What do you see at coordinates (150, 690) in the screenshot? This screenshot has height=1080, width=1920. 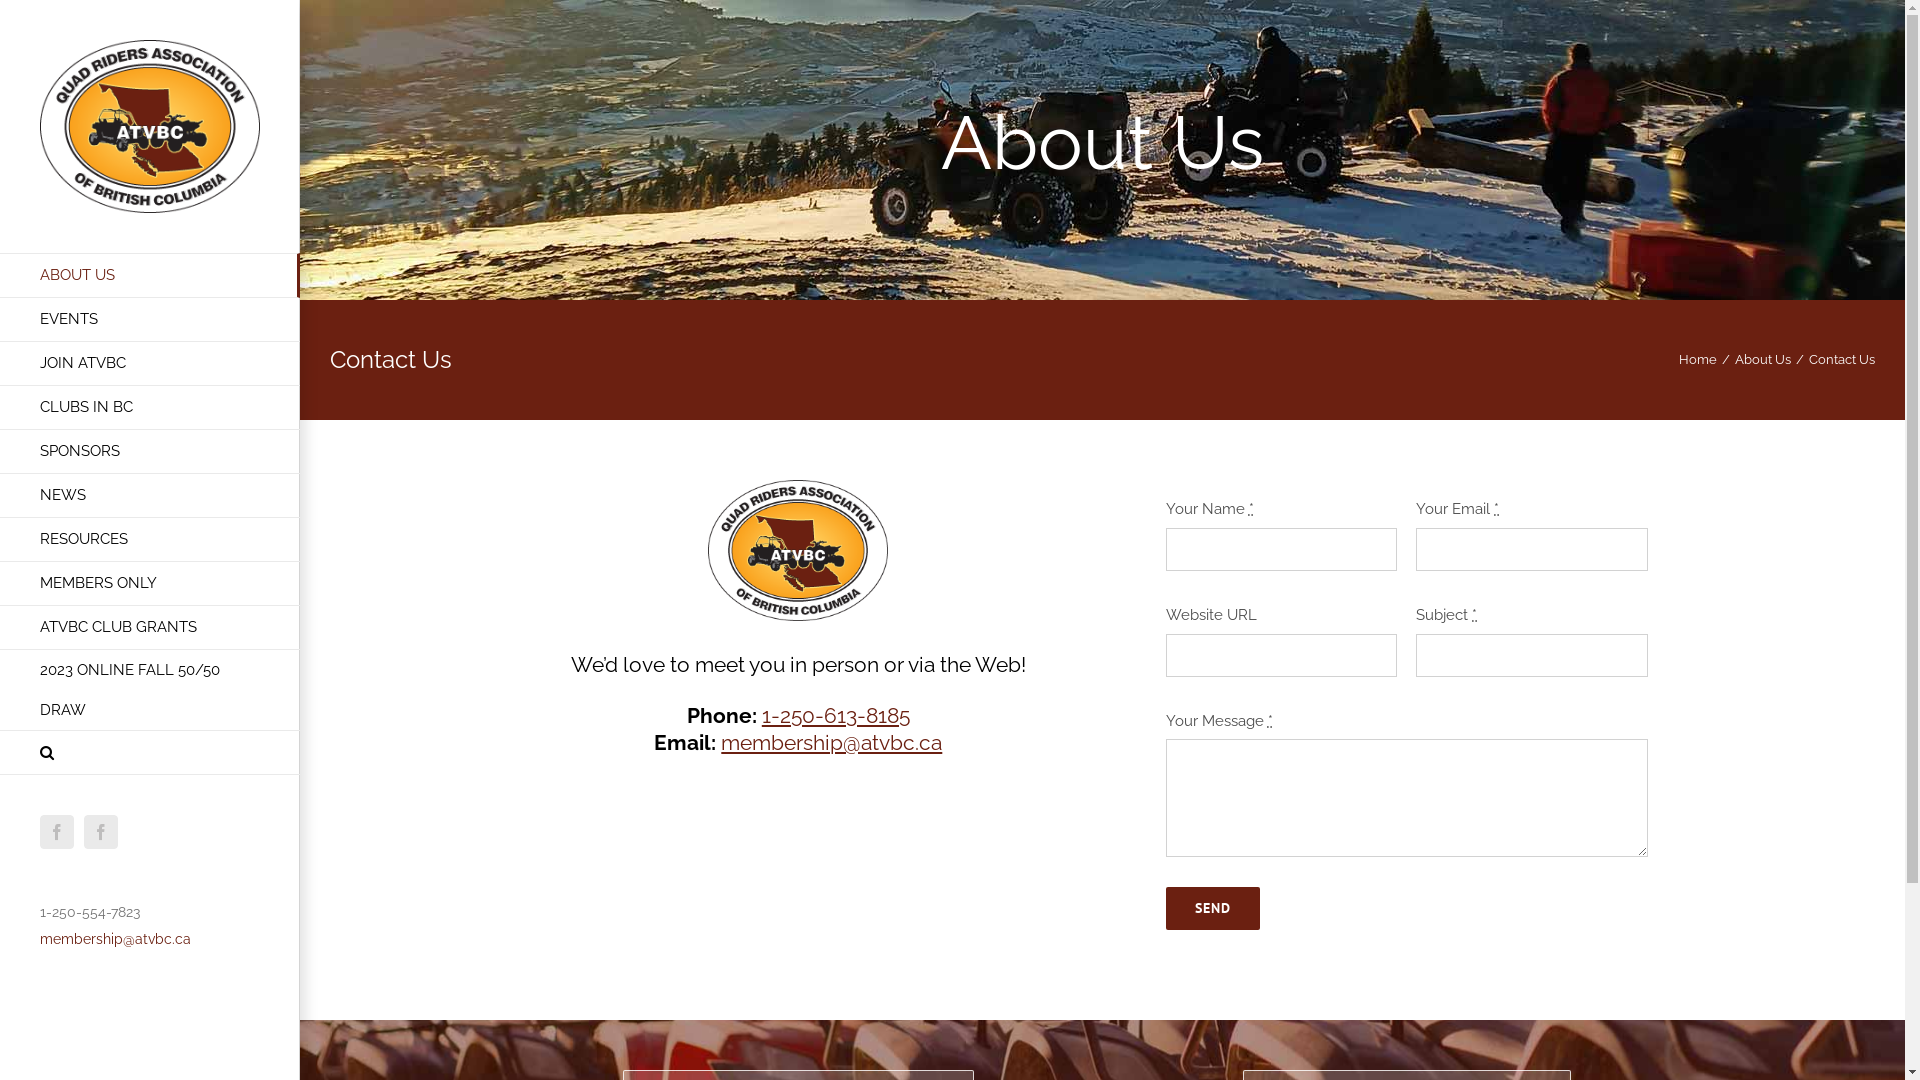 I see `2023 ONLINE FALL 50/50 DRAW` at bounding box center [150, 690].